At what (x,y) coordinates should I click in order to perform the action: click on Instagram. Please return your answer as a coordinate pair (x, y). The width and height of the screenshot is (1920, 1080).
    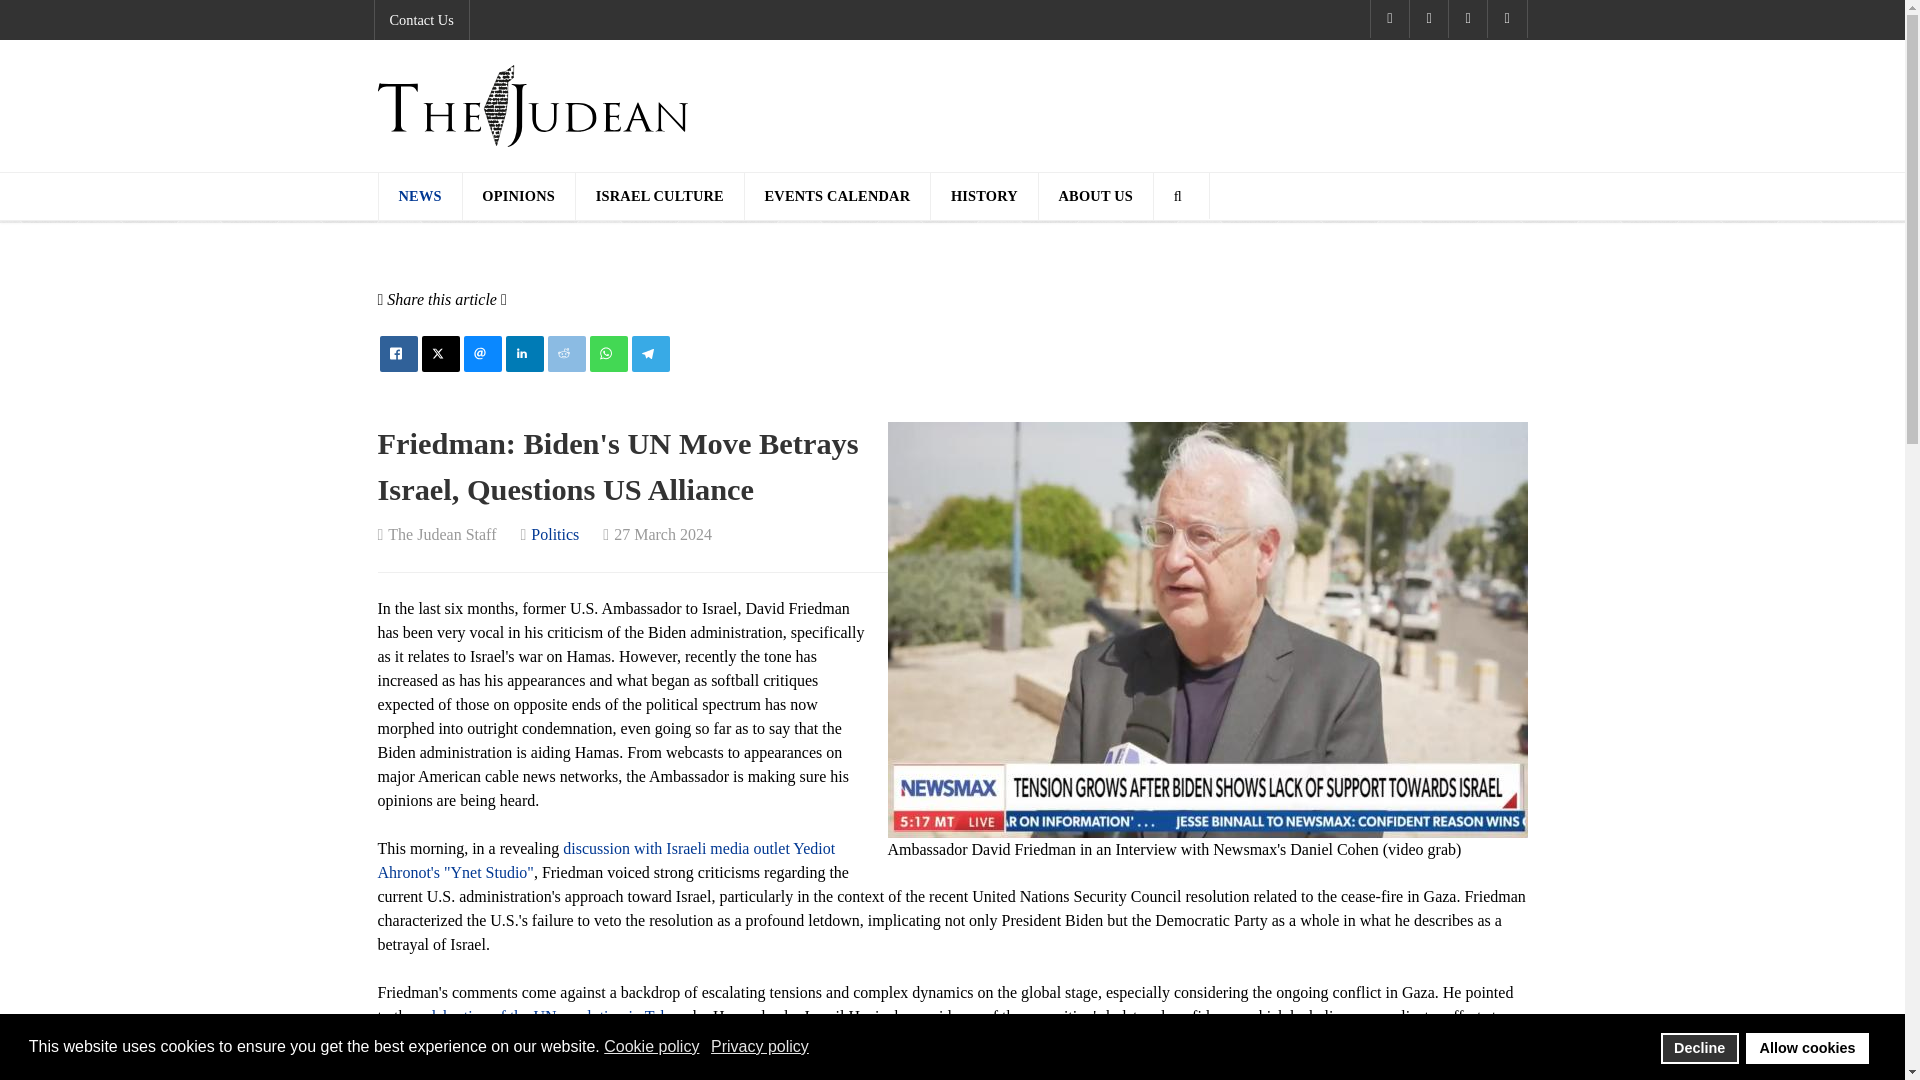
    Looking at the image, I should click on (1508, 18).